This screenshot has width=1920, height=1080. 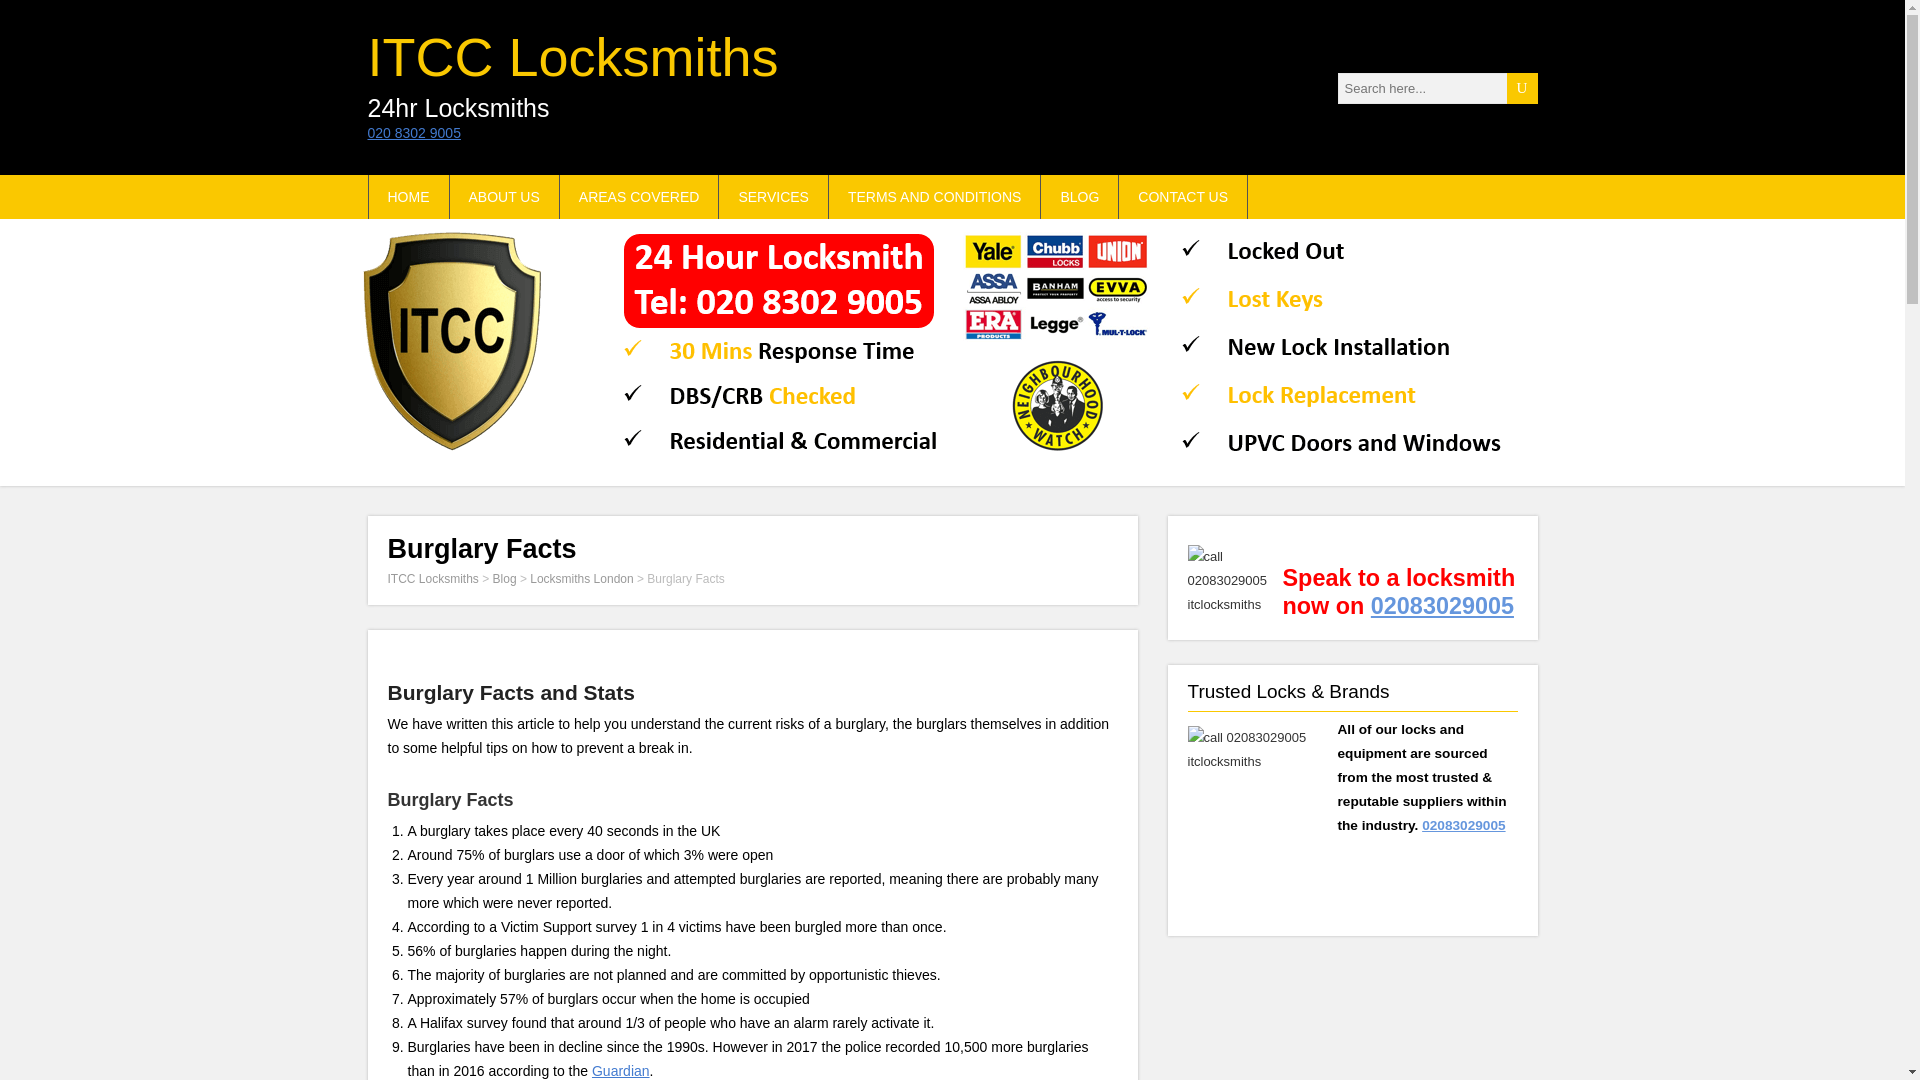 I want to click on Best Home Security Advice, Recommendations And Tips, so click(x=774, y=196).